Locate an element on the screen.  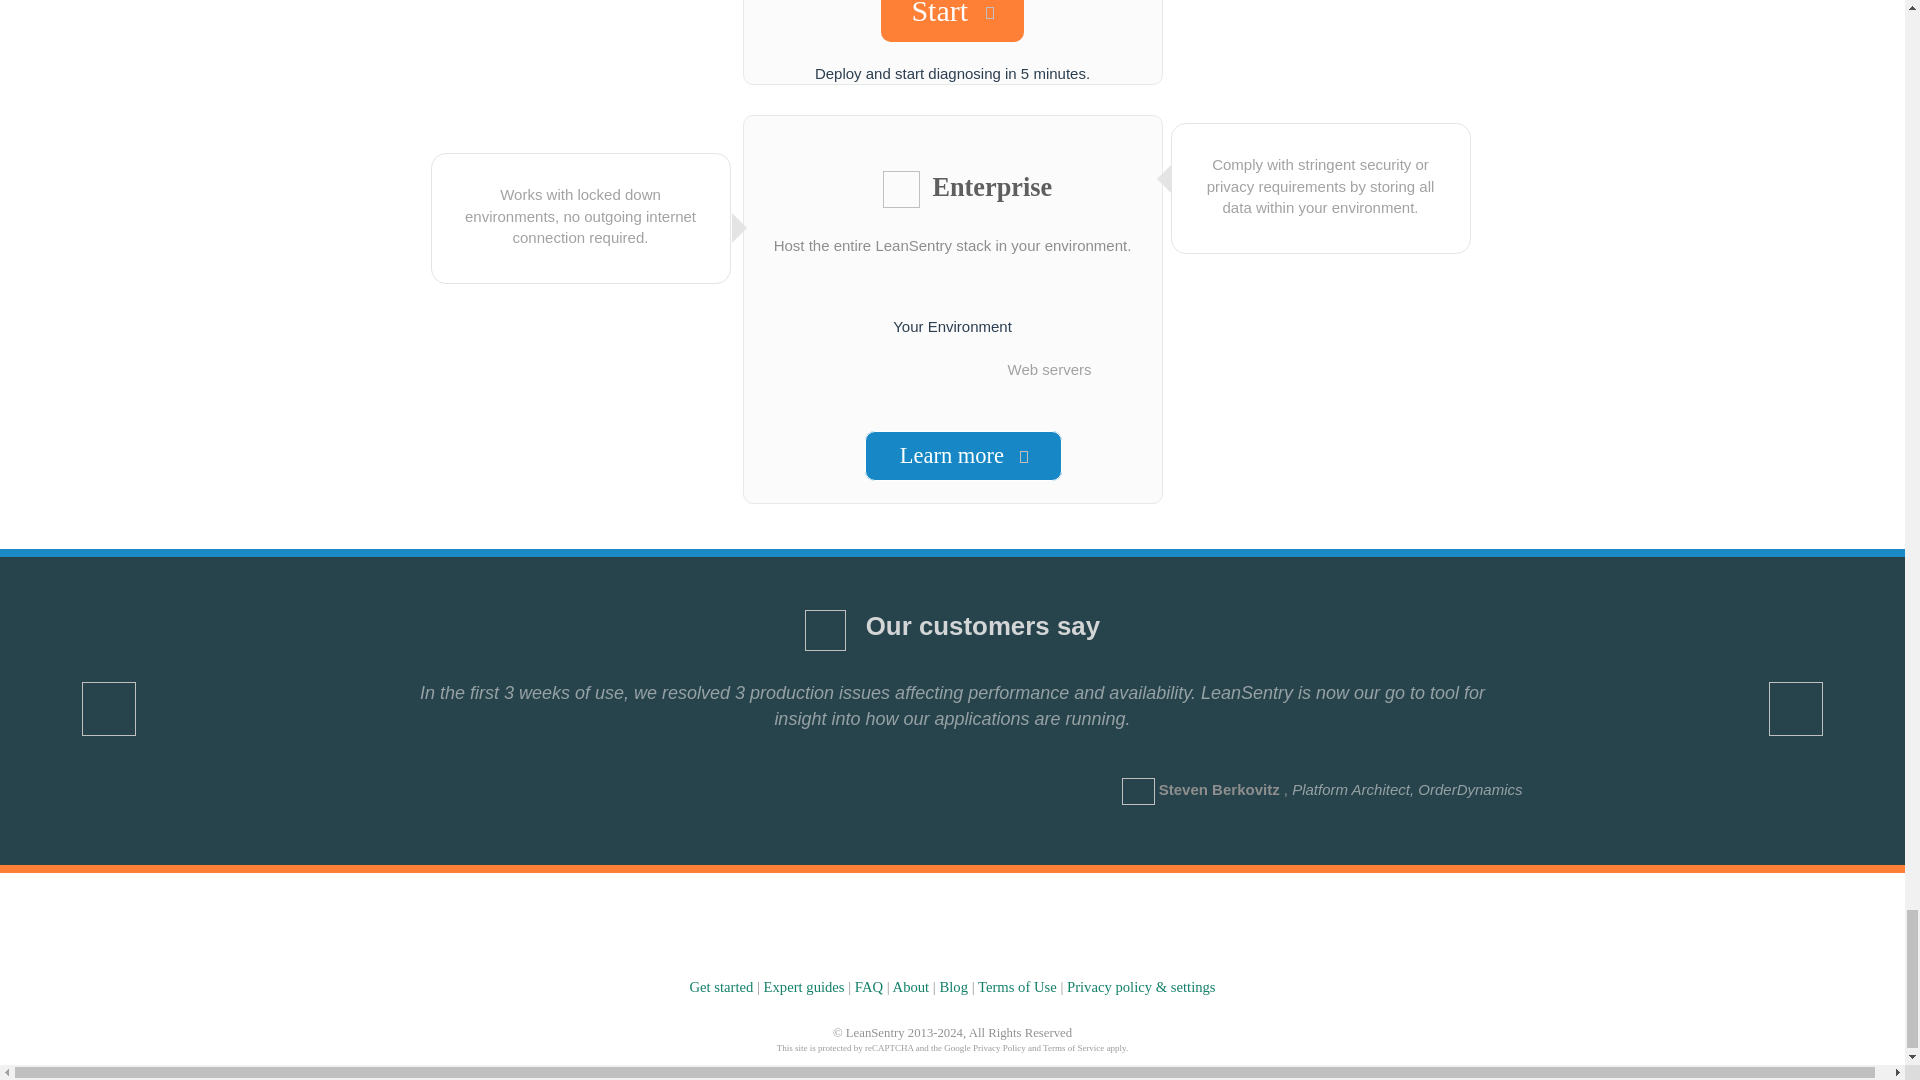
Start is located at coordinates (952, 21).